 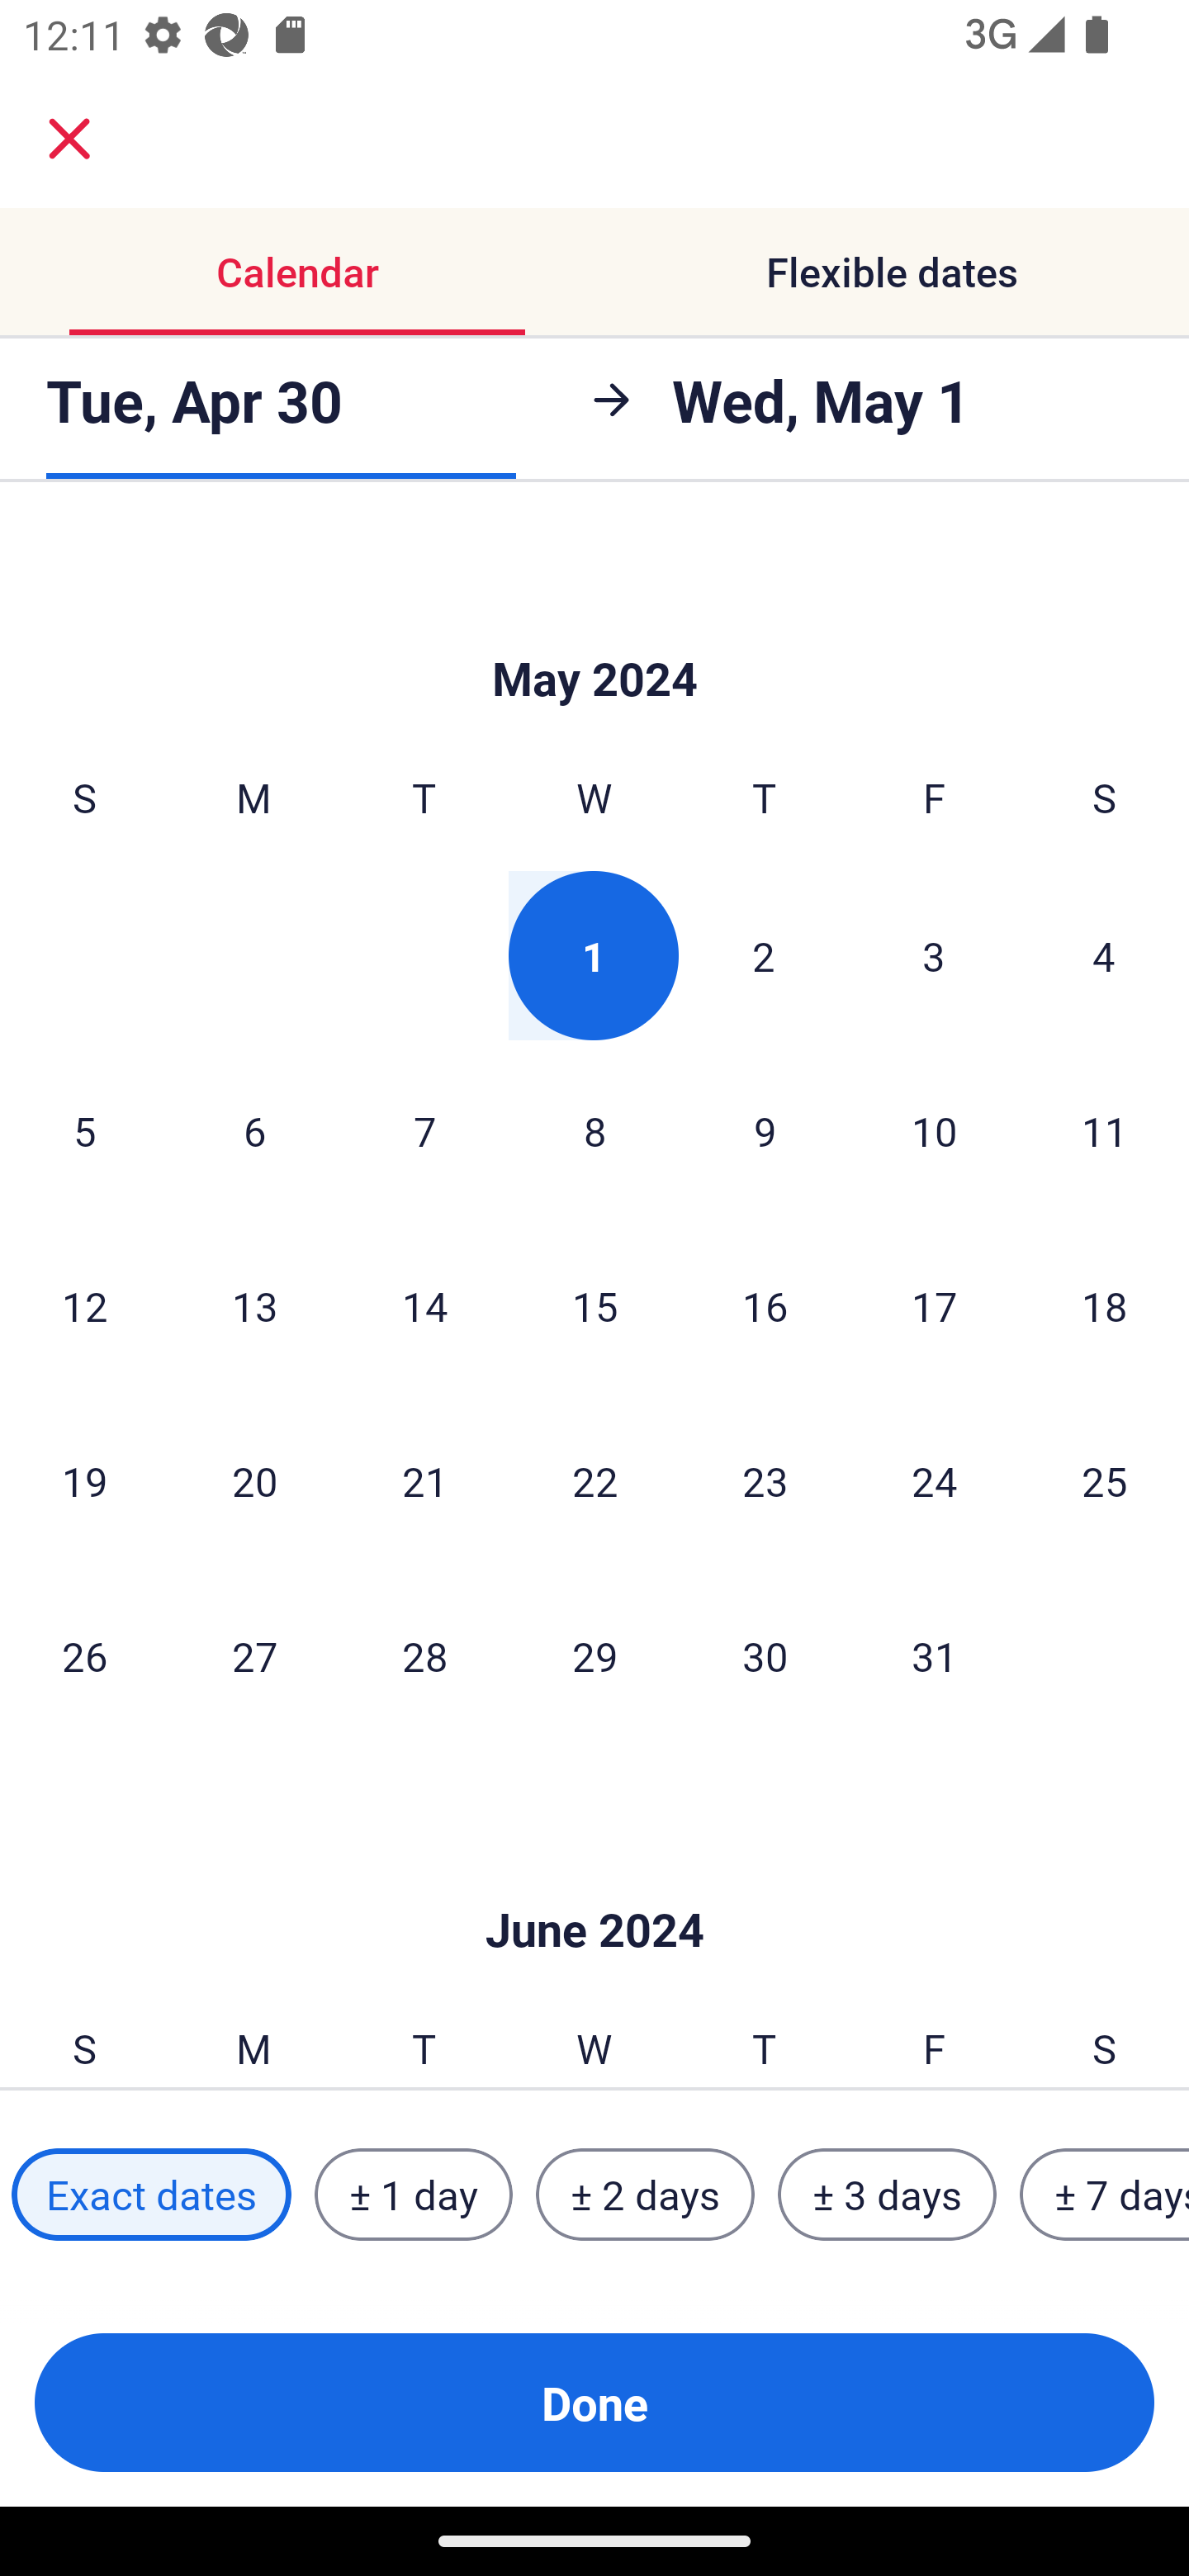 I want to click on Exact dates, so click(x=151, y=2195).